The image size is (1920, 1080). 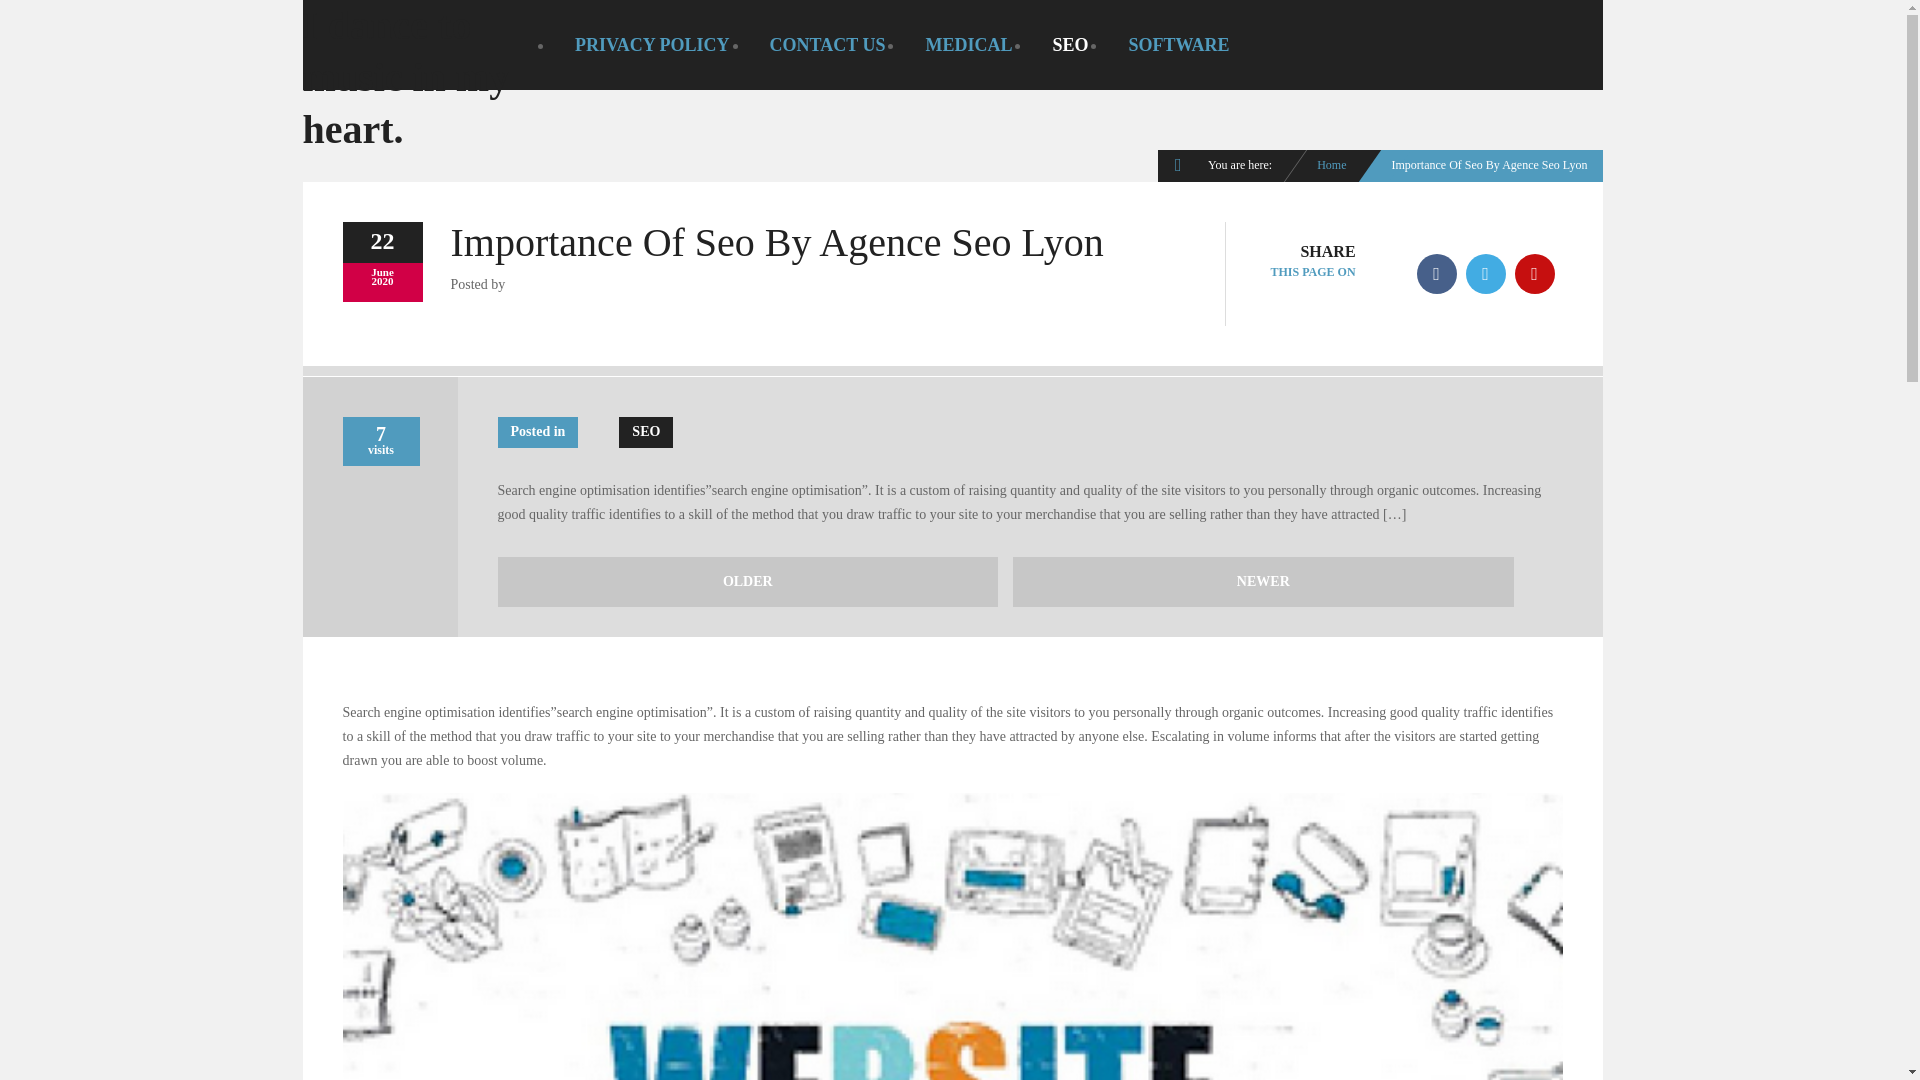 What do you see at coordinates (1070, 45) in the screenshot?
I see `SEO` at bounding box center [1070, 45].